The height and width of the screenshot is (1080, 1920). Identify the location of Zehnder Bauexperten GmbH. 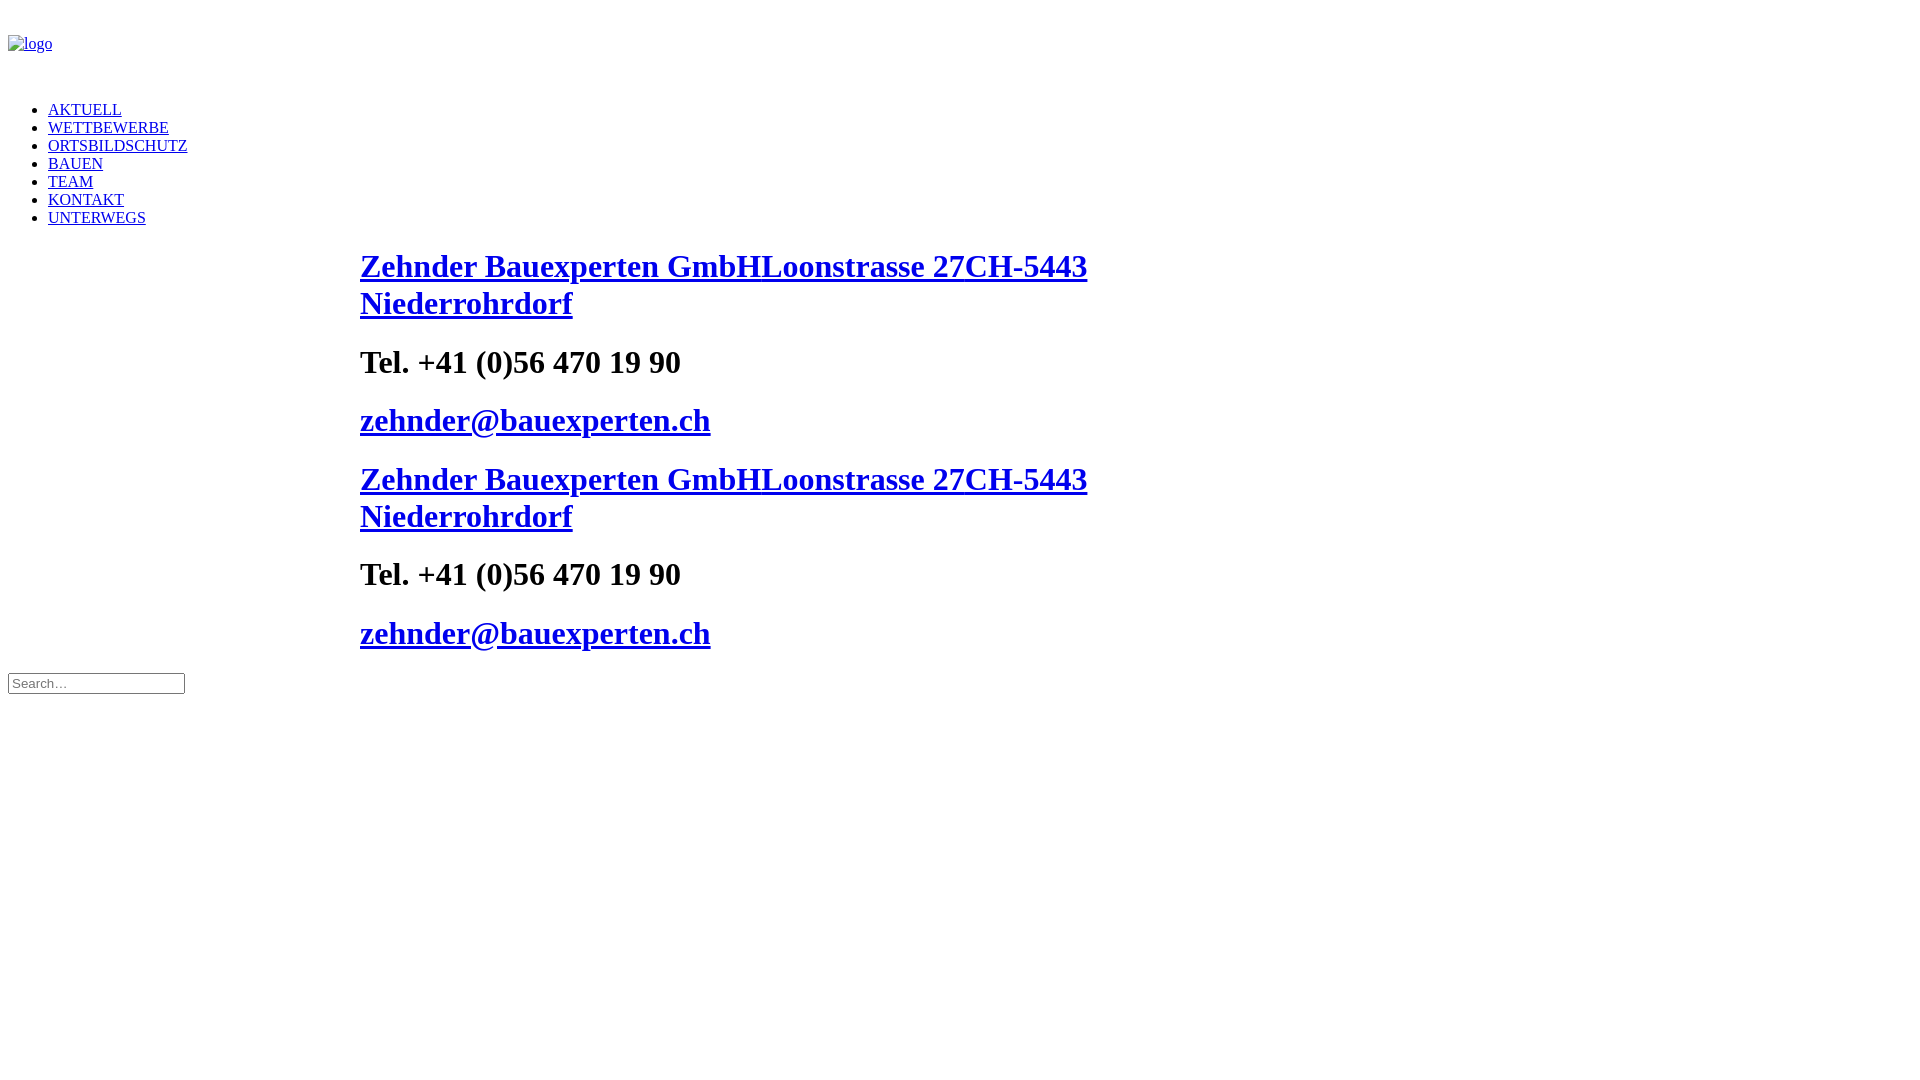
(560, 479).